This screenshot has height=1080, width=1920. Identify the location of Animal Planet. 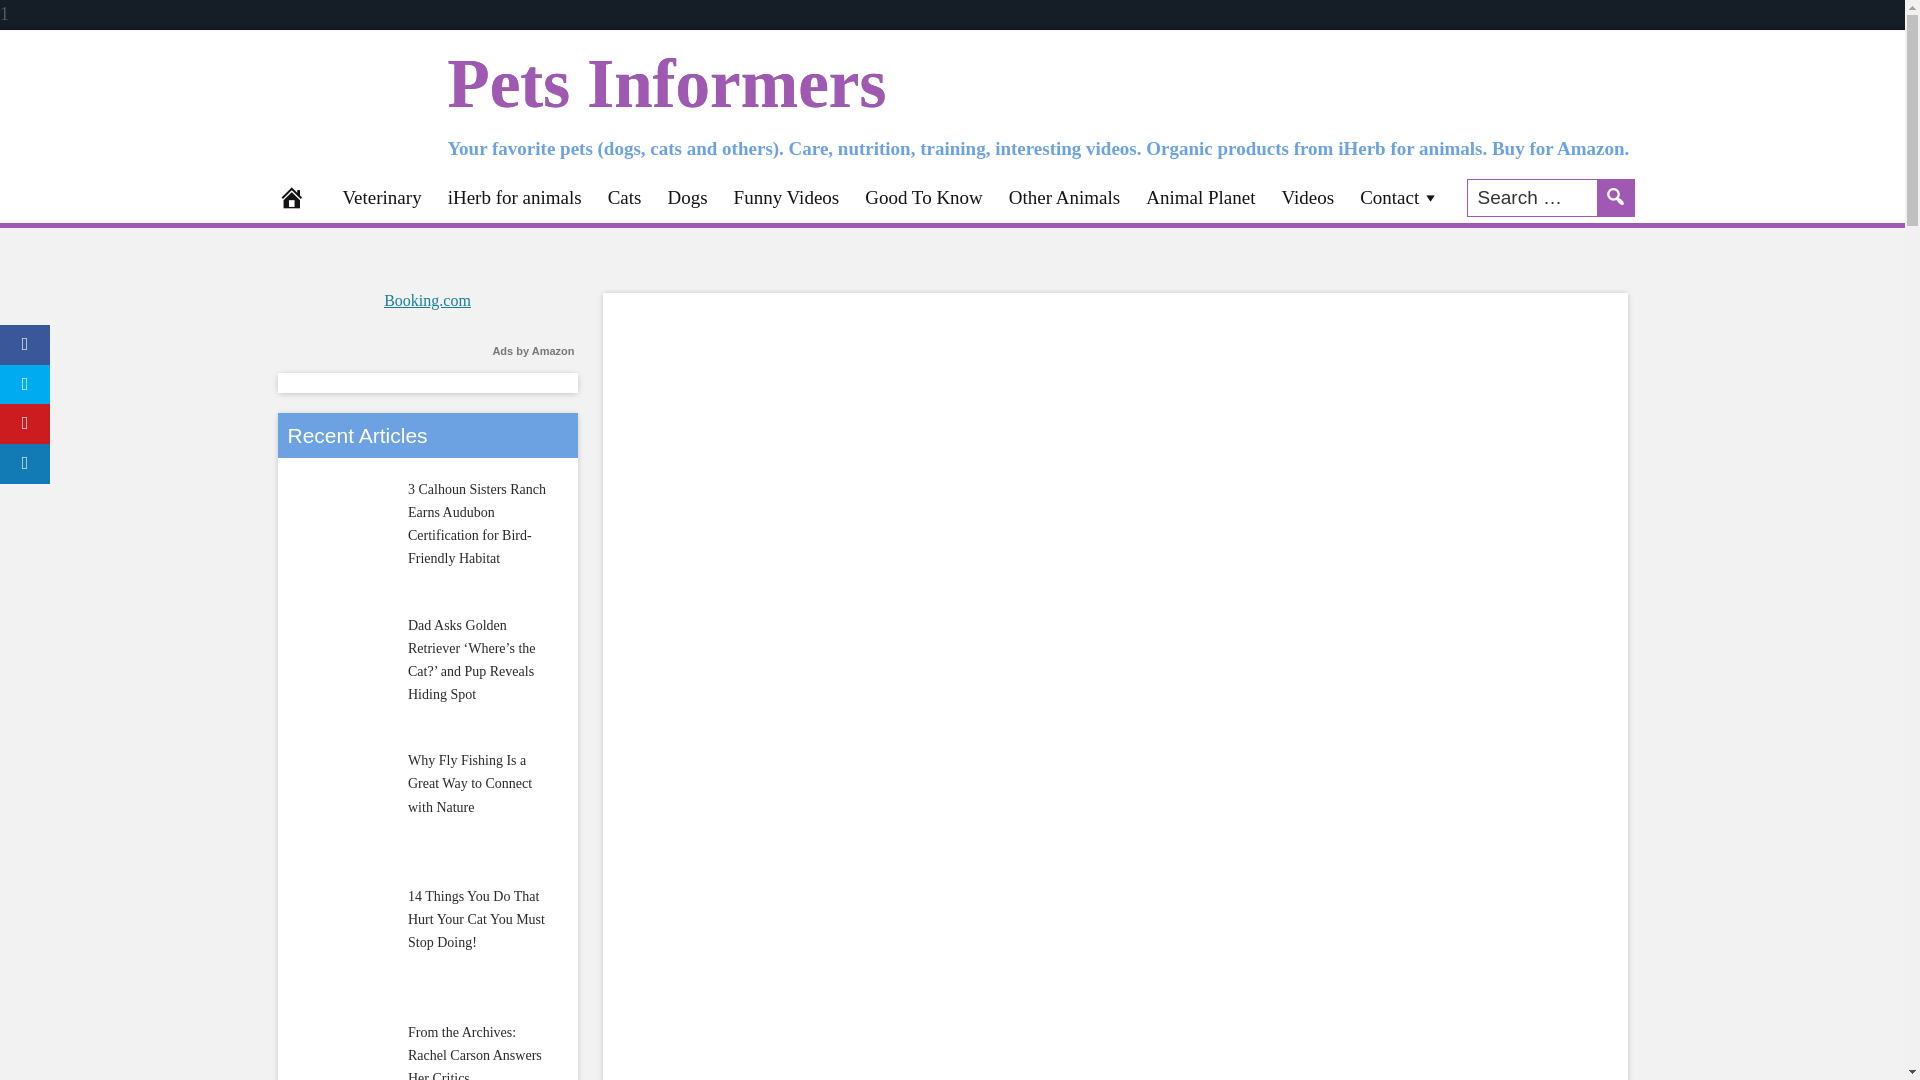
(1200, 197).